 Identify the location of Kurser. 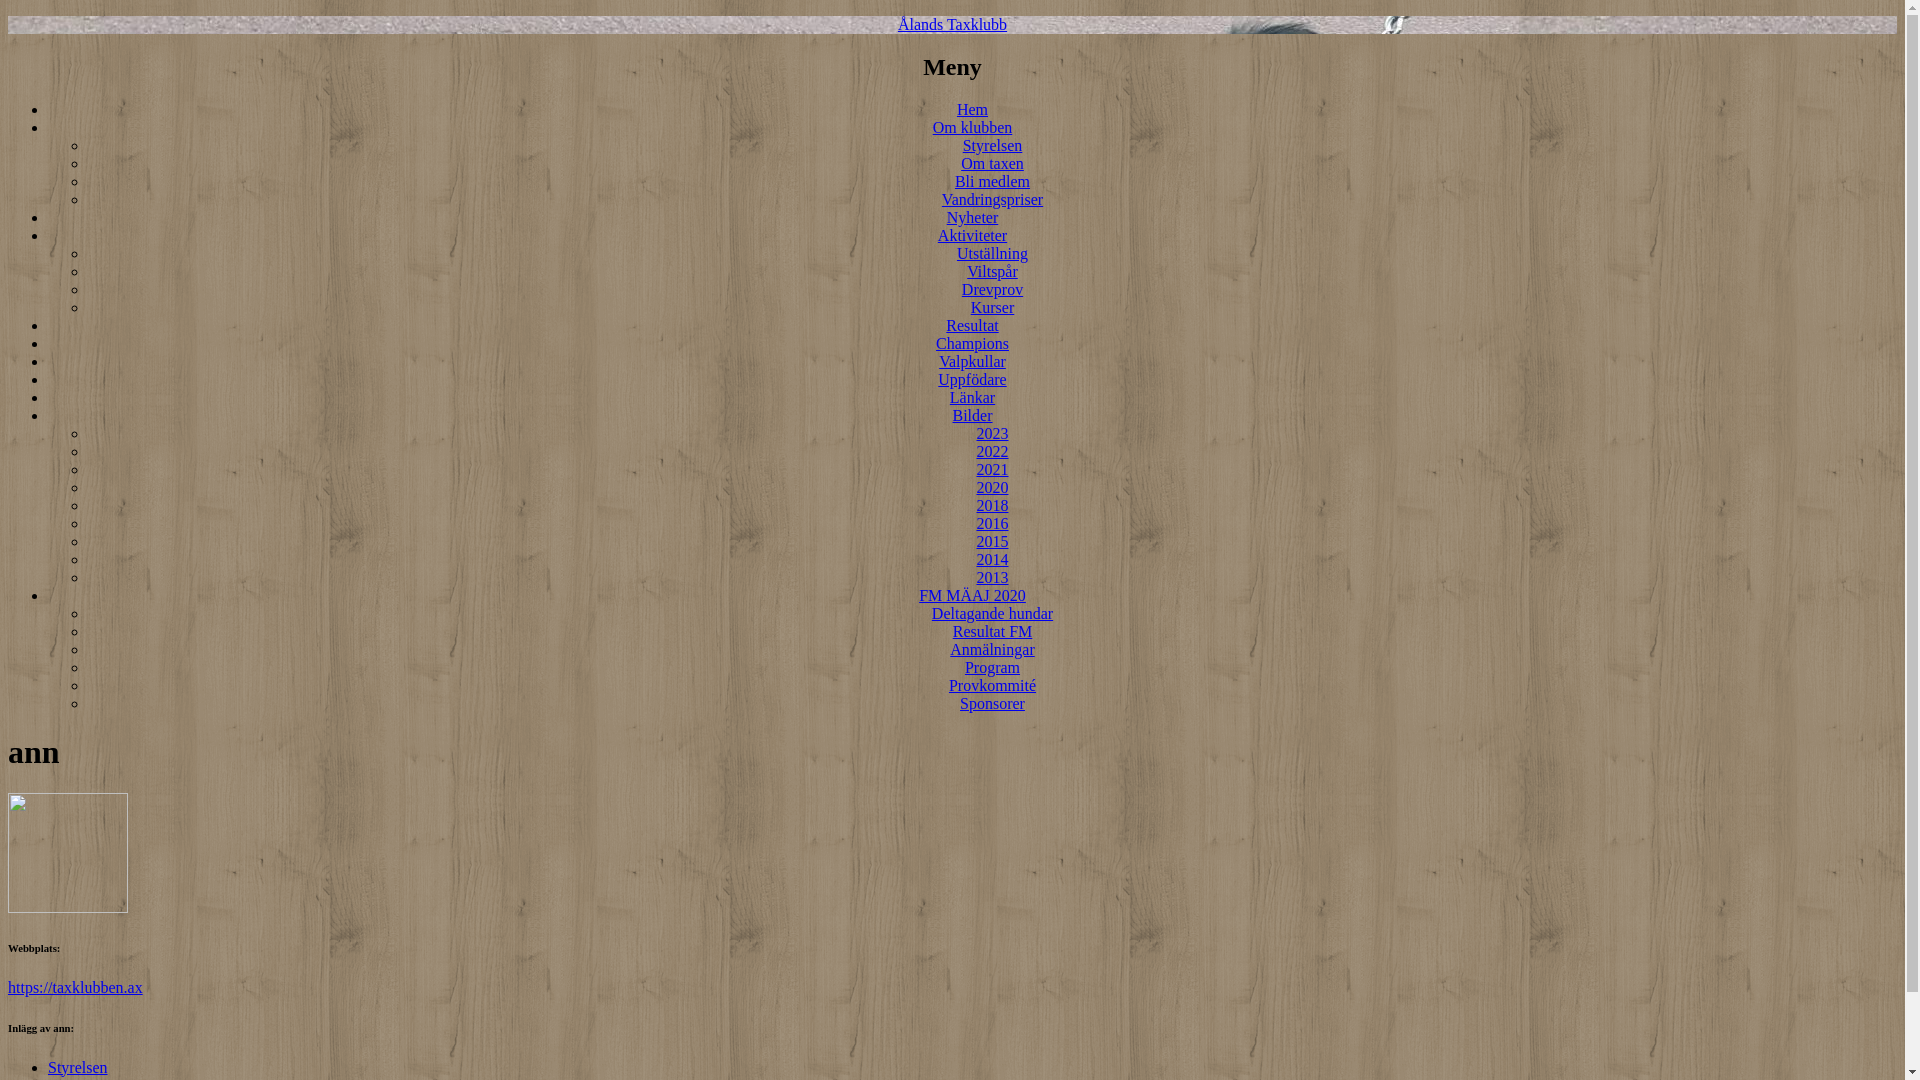
(993, 308).